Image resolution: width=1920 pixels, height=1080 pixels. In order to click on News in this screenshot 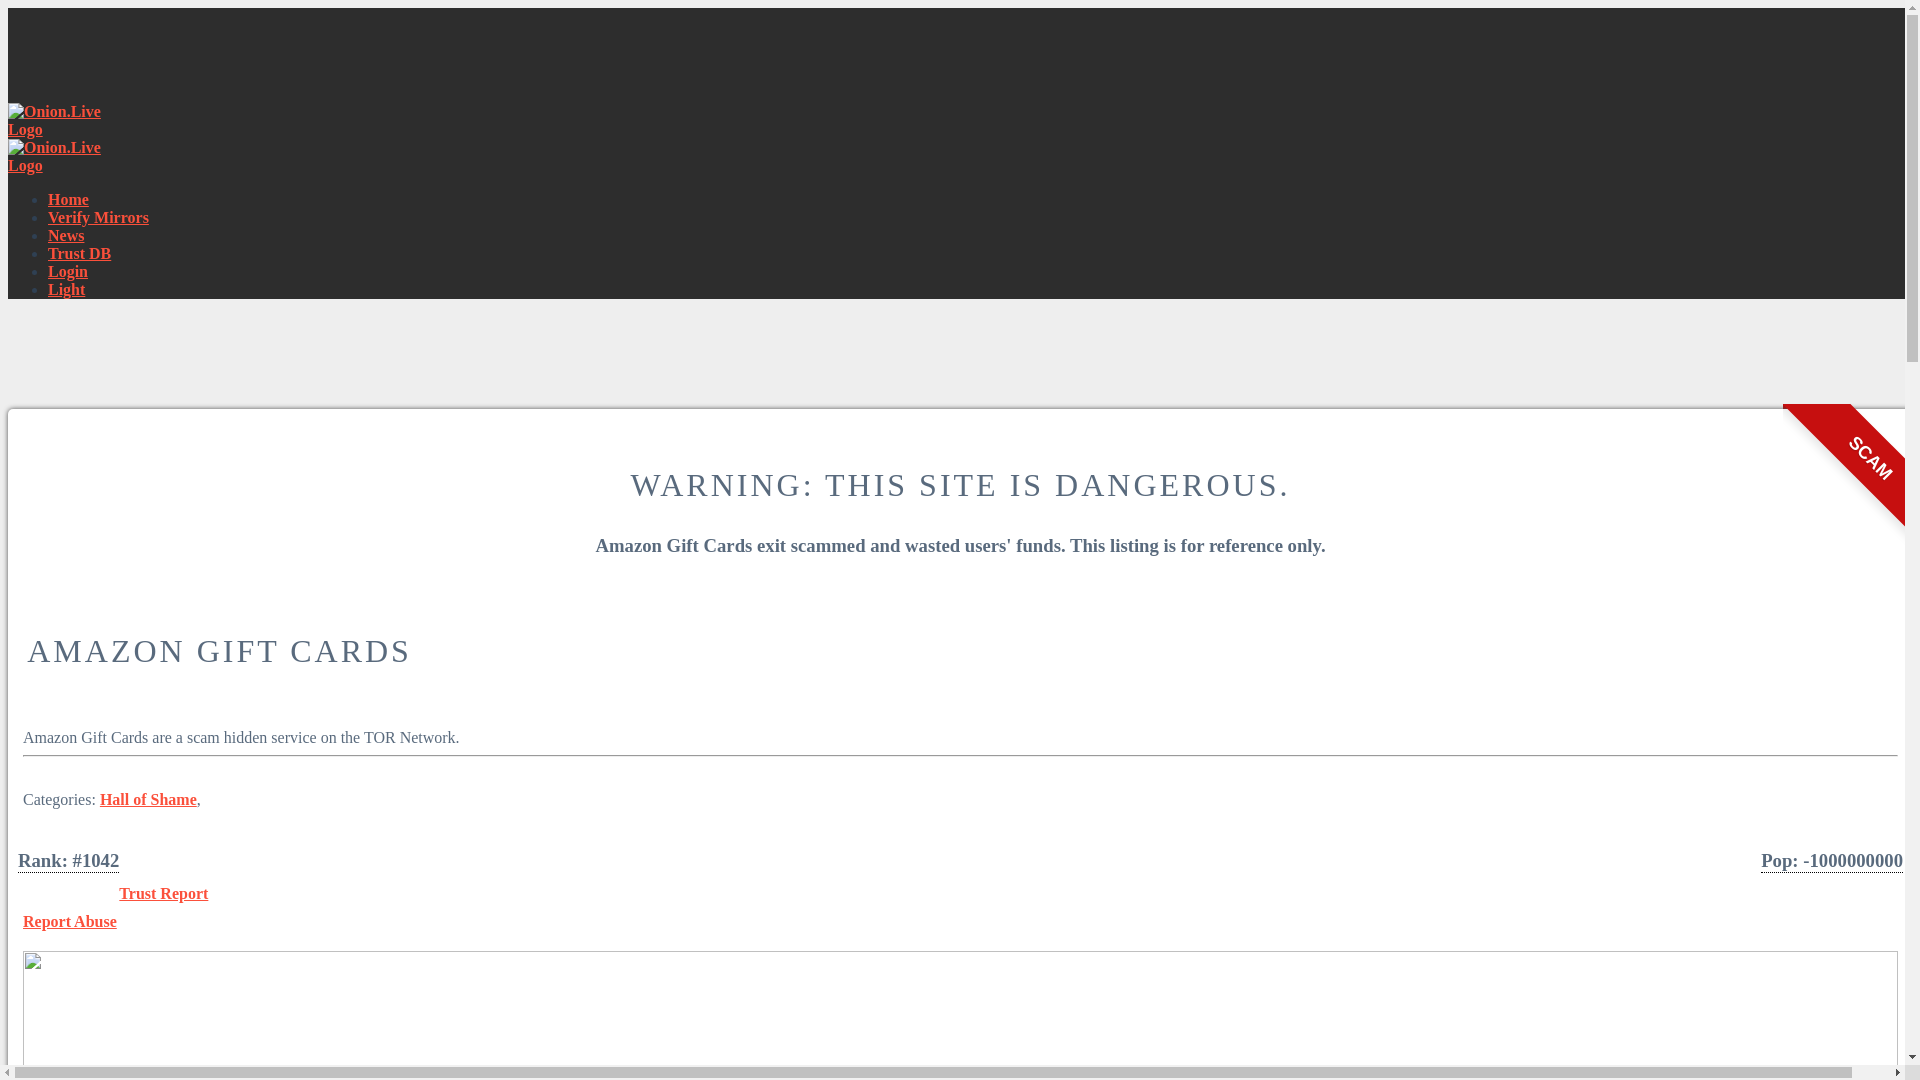, I will do `click(66, 235)`.